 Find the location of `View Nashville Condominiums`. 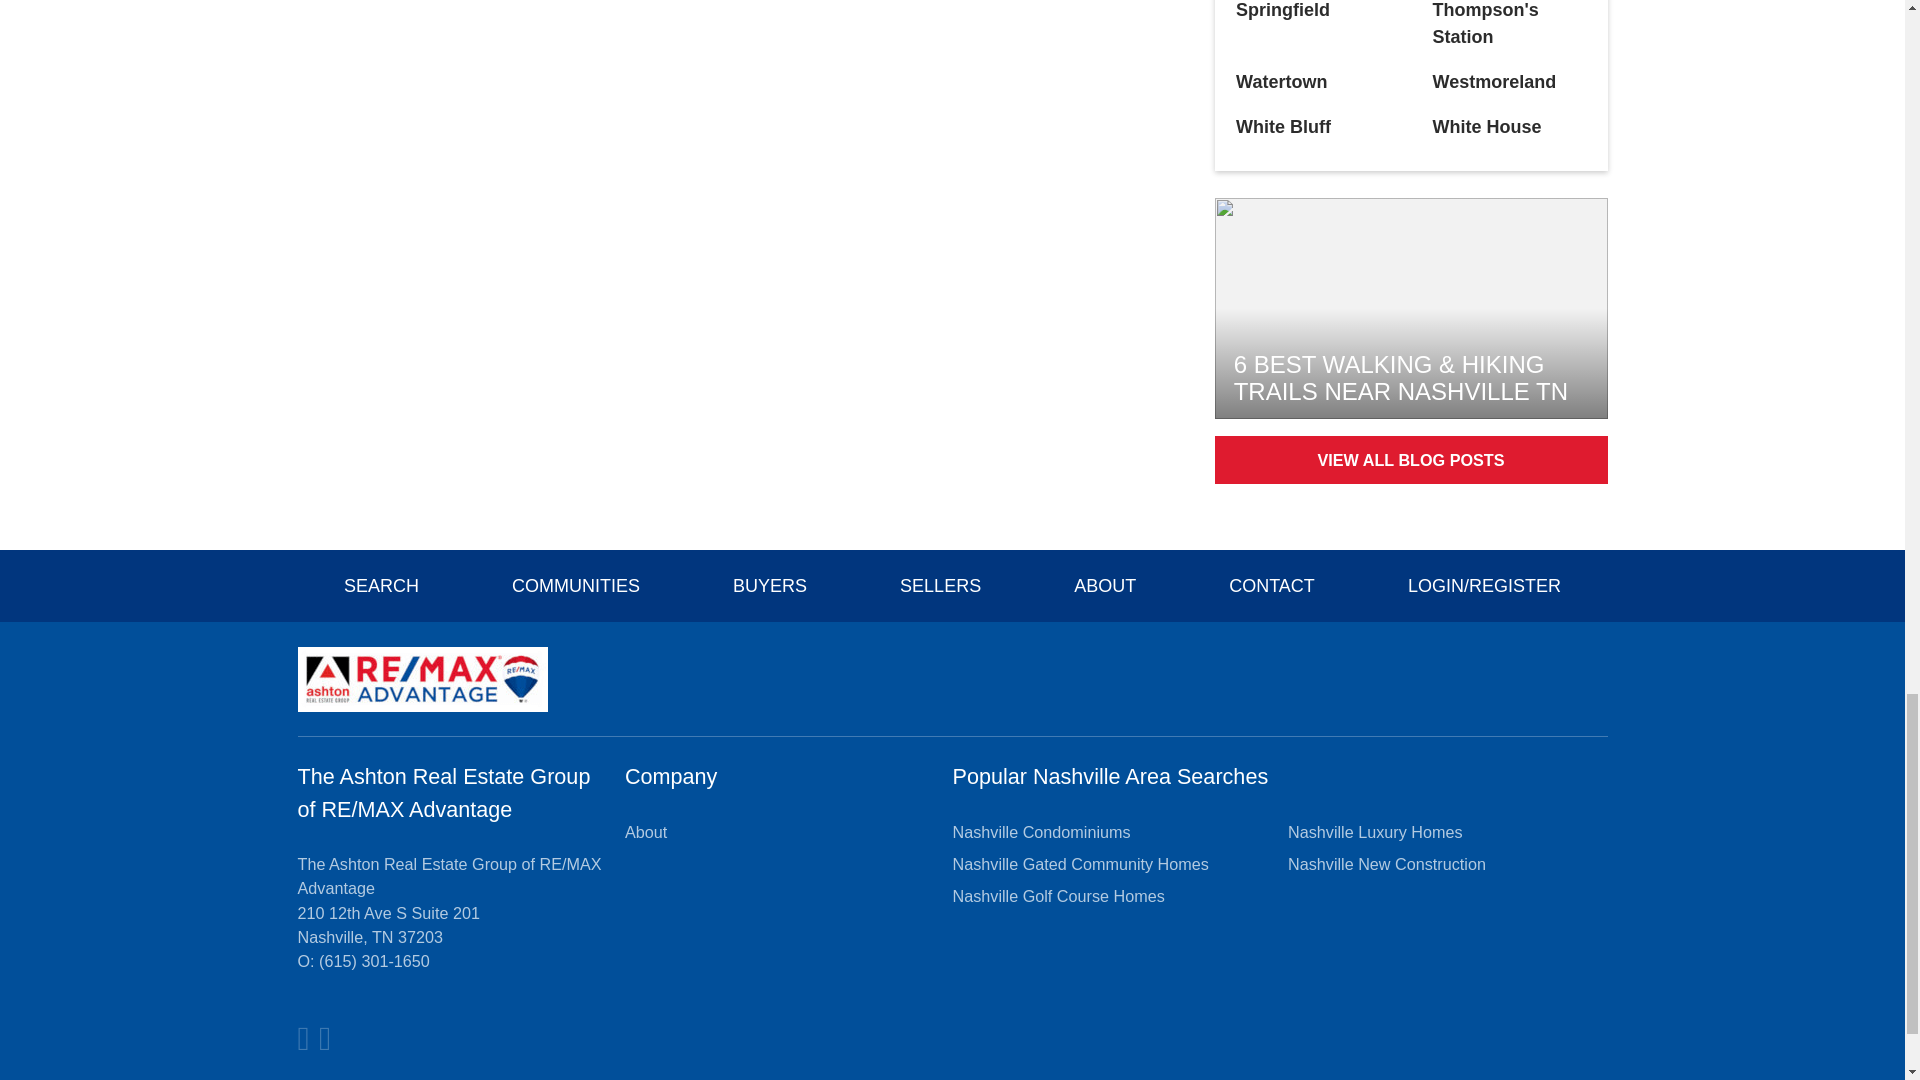

View Nashville Condominiums is located at coordinates (1041, 831).